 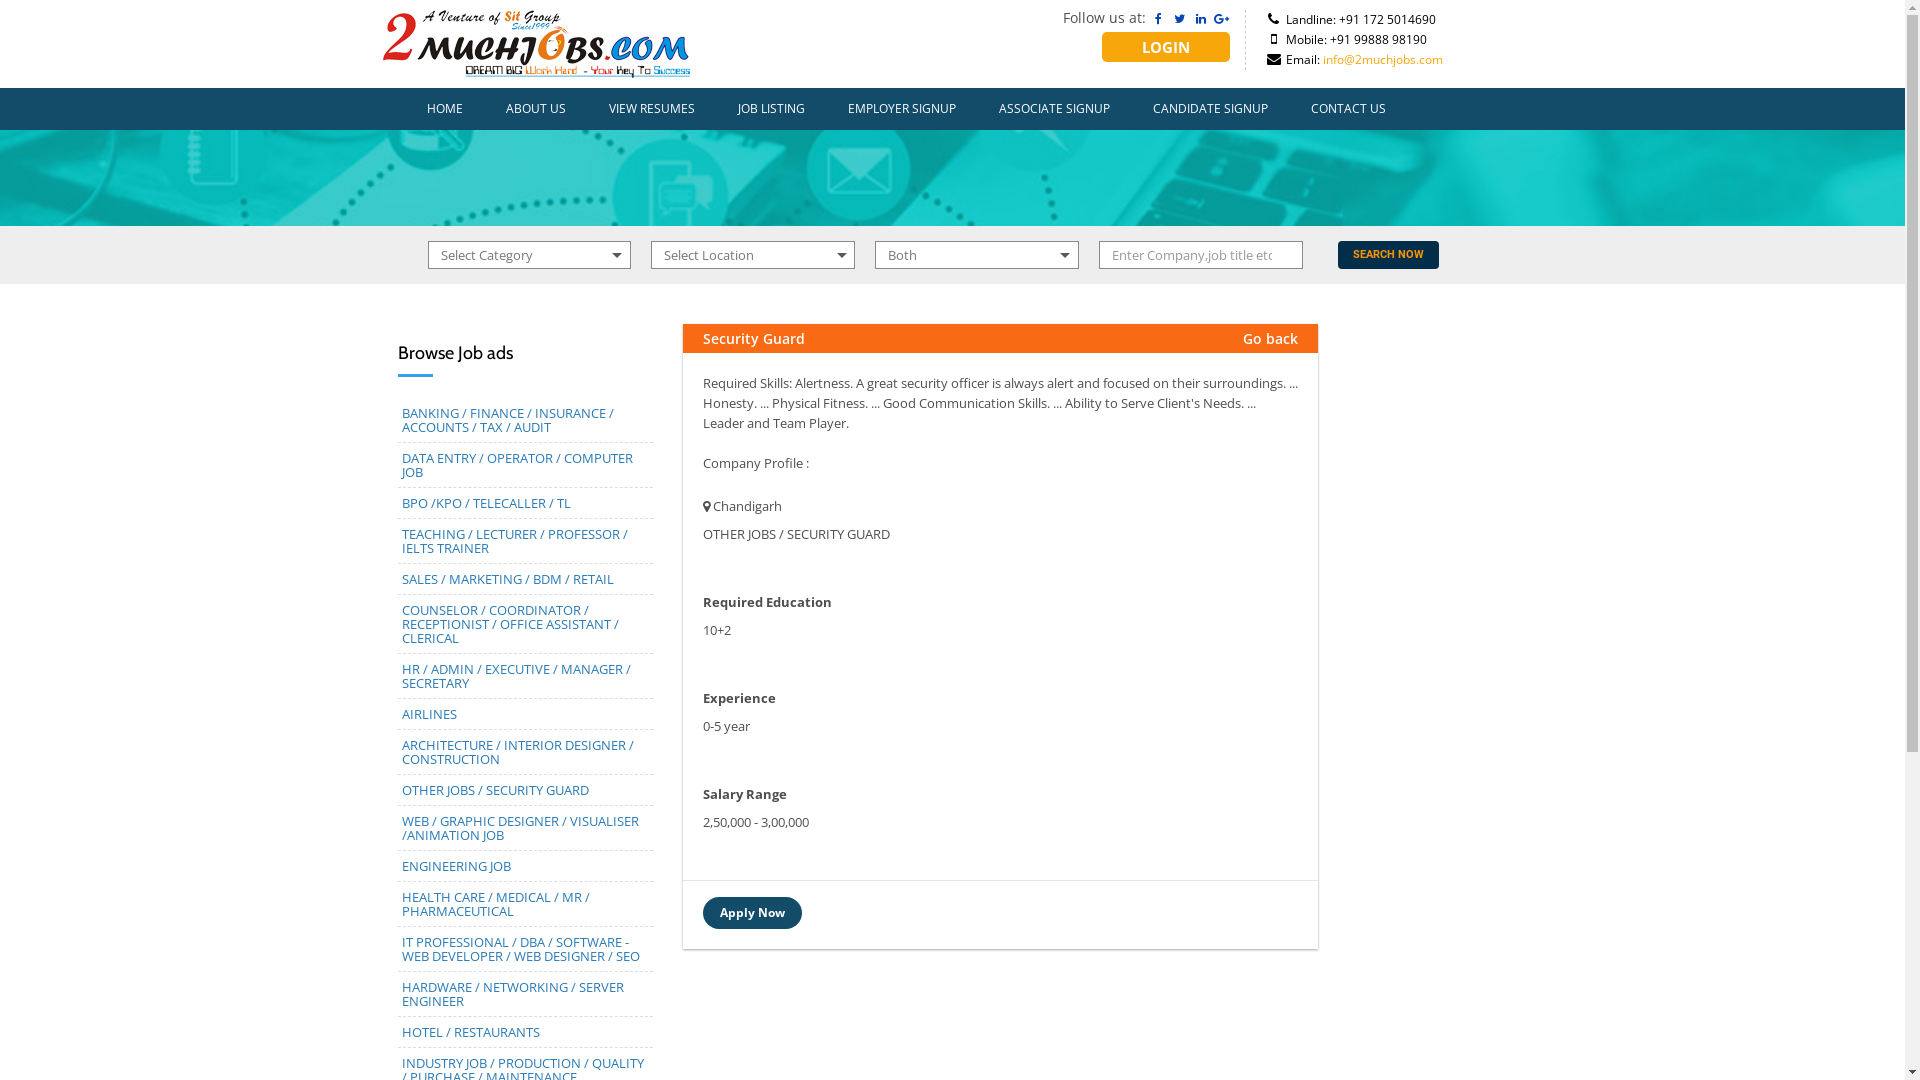 I want to click on ARCHITECTURE / INTERIOR DESIGNER / CONSTRUCTION, so click(x=518, y=752).